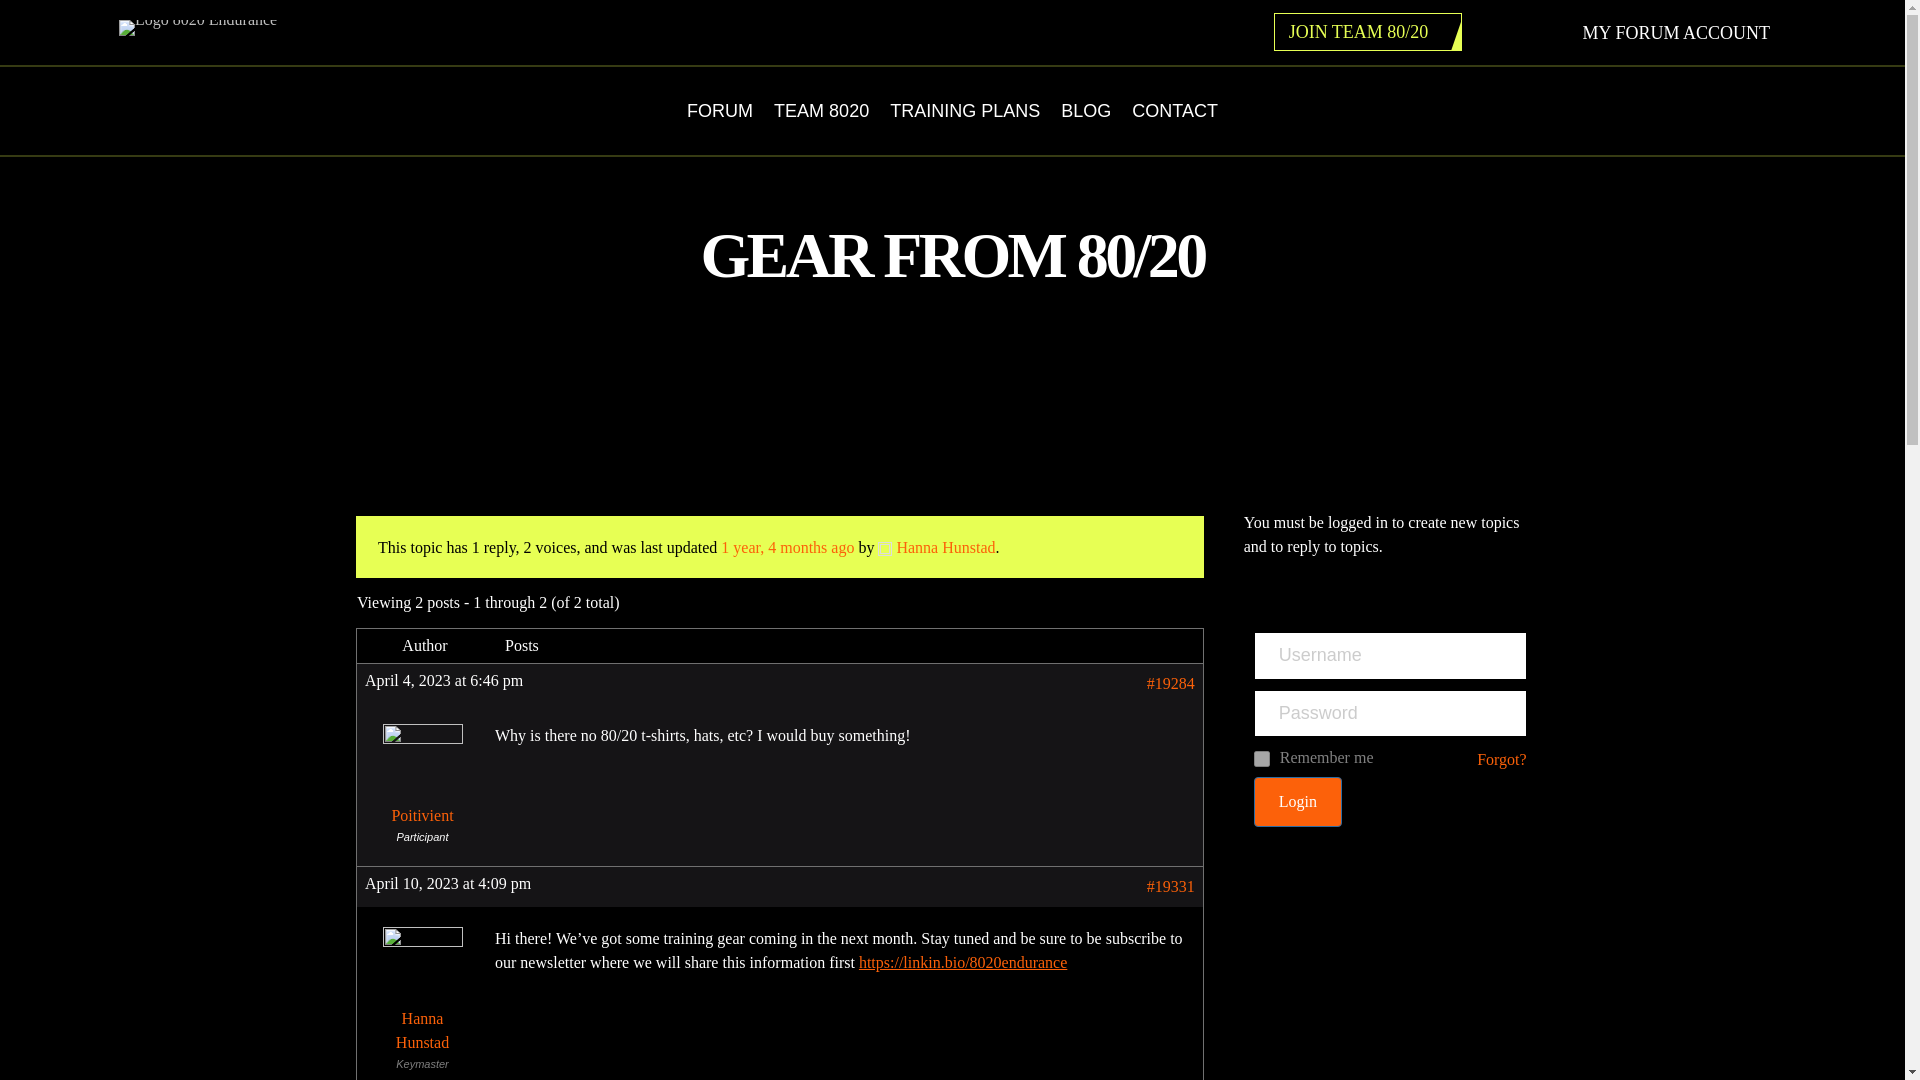 The height and width of the screenshot is (1080, 1920). Describe the element at coordinates (1298, 802) in the screenshot. I see `Login` at that location.